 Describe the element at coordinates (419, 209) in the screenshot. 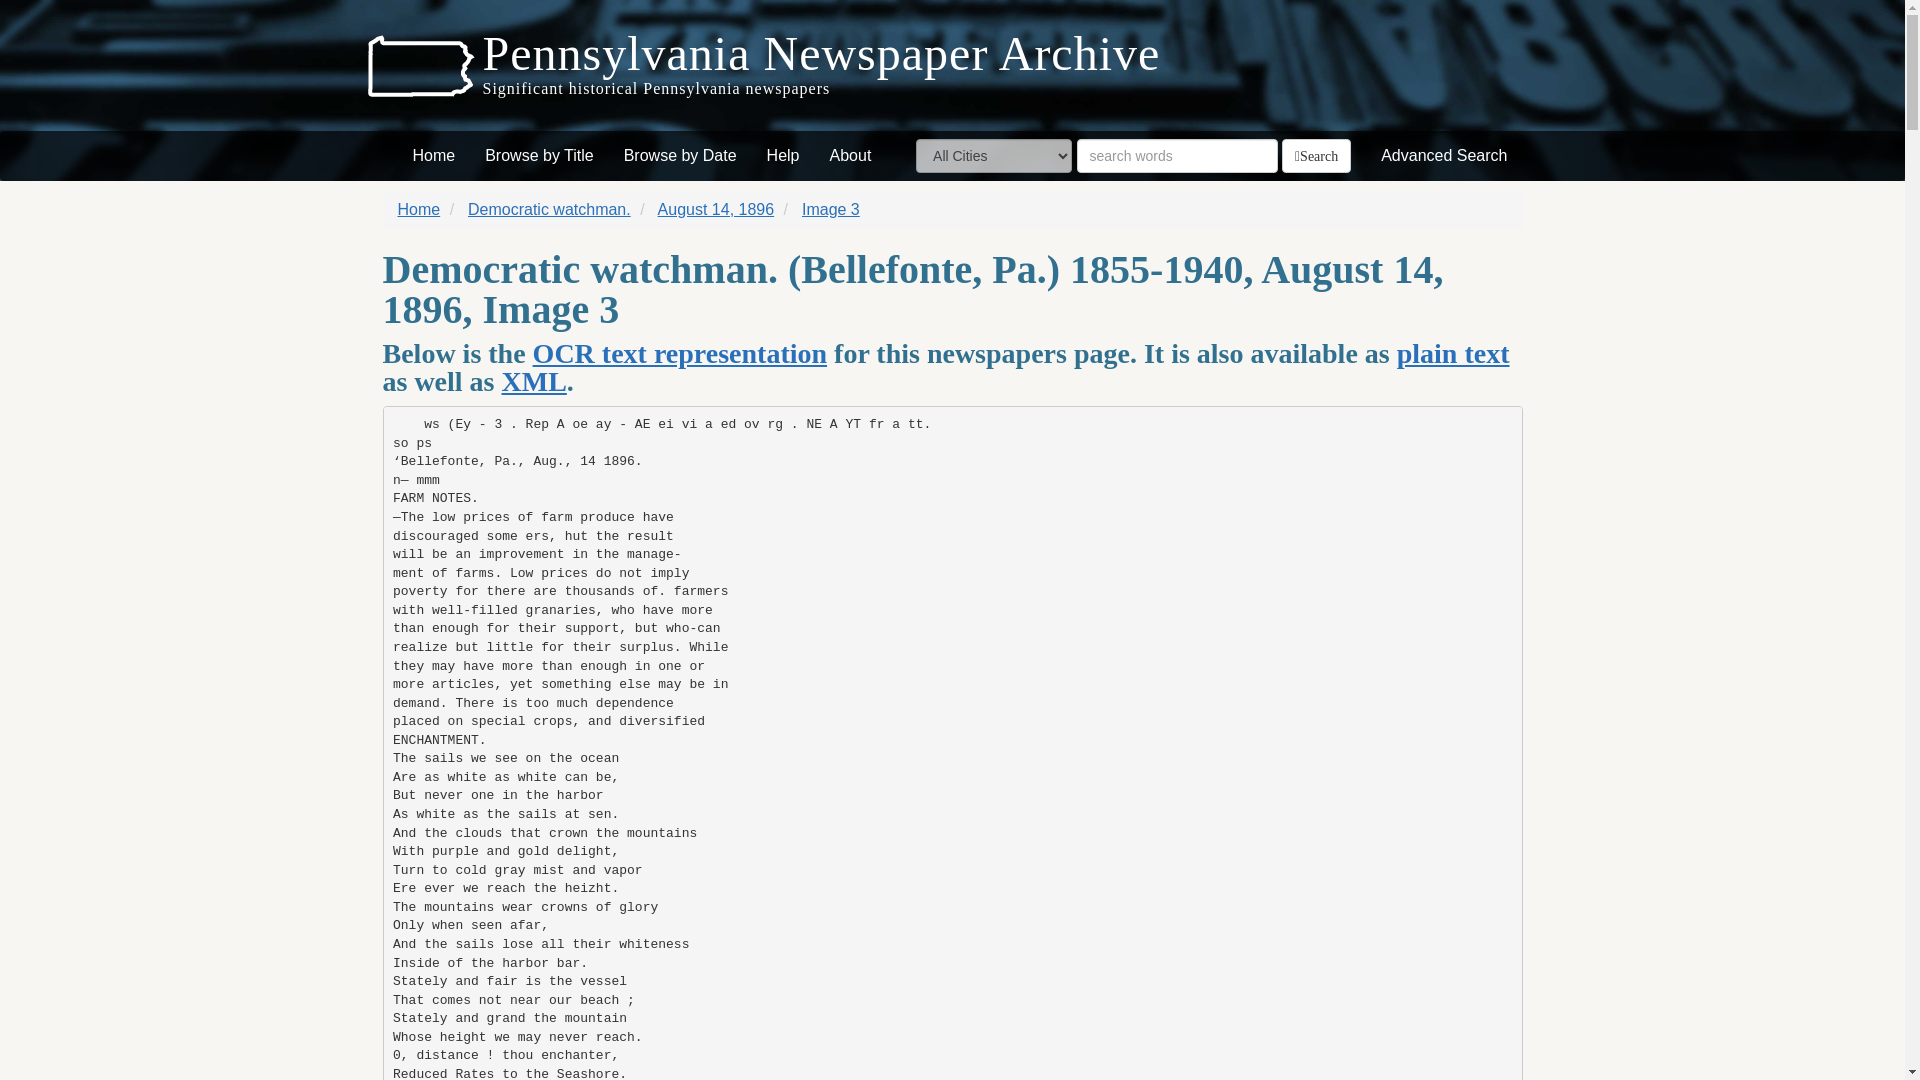

I see `Home` at that location.